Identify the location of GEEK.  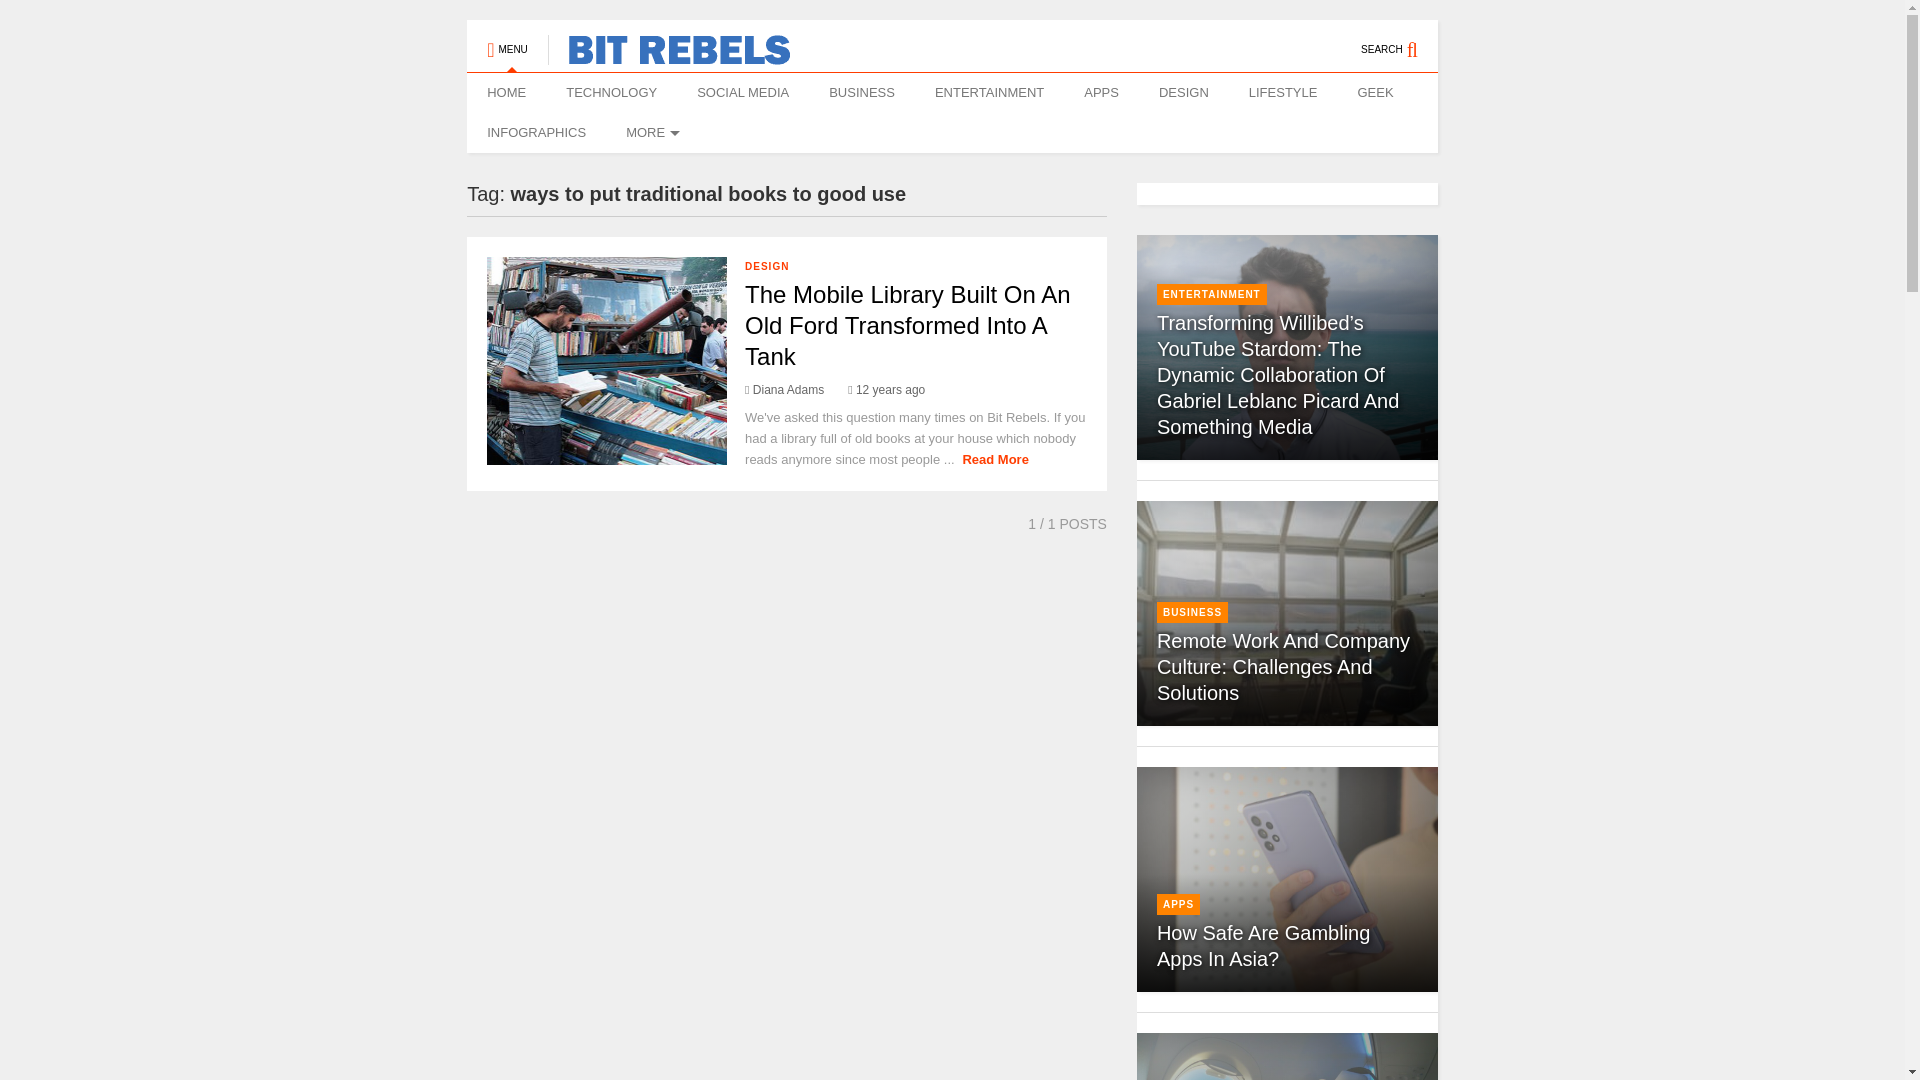
(1374, 93).